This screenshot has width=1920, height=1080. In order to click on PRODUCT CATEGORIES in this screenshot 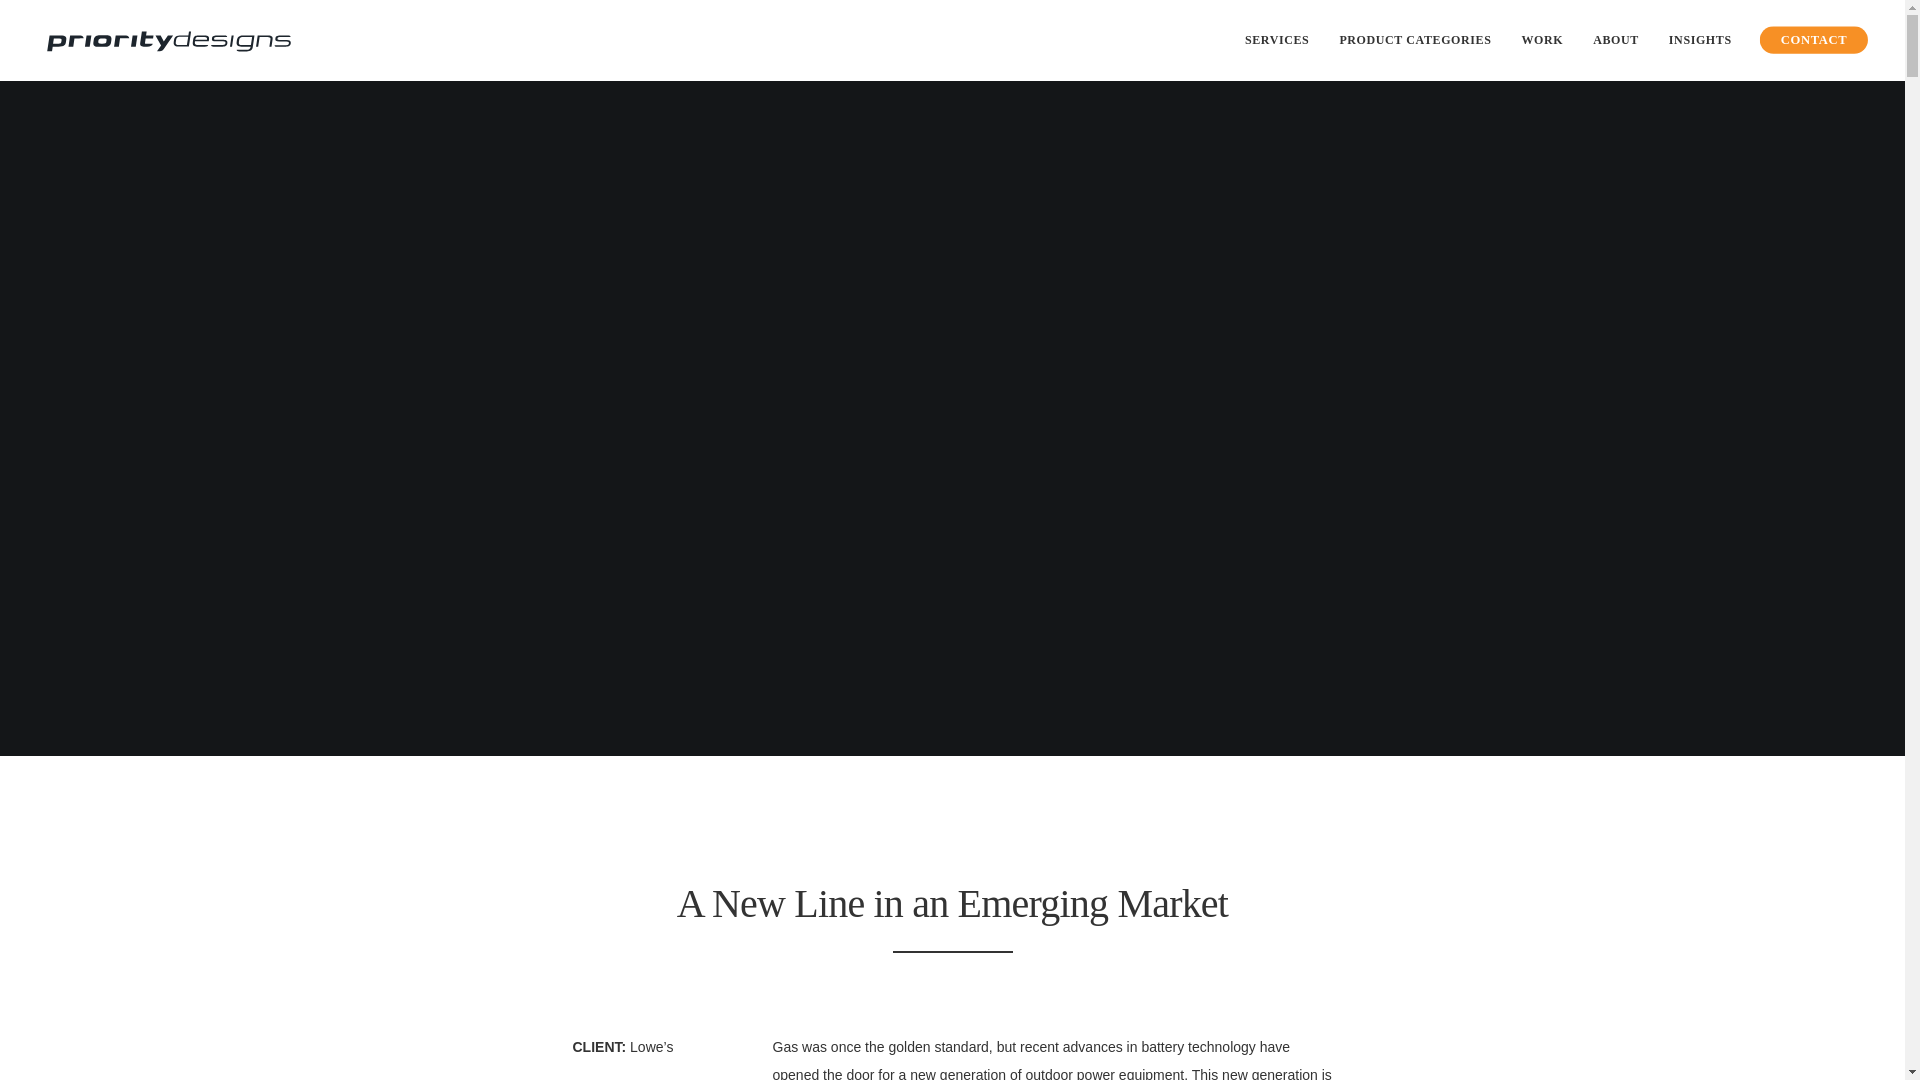, I will do `click(1414, 40)`.